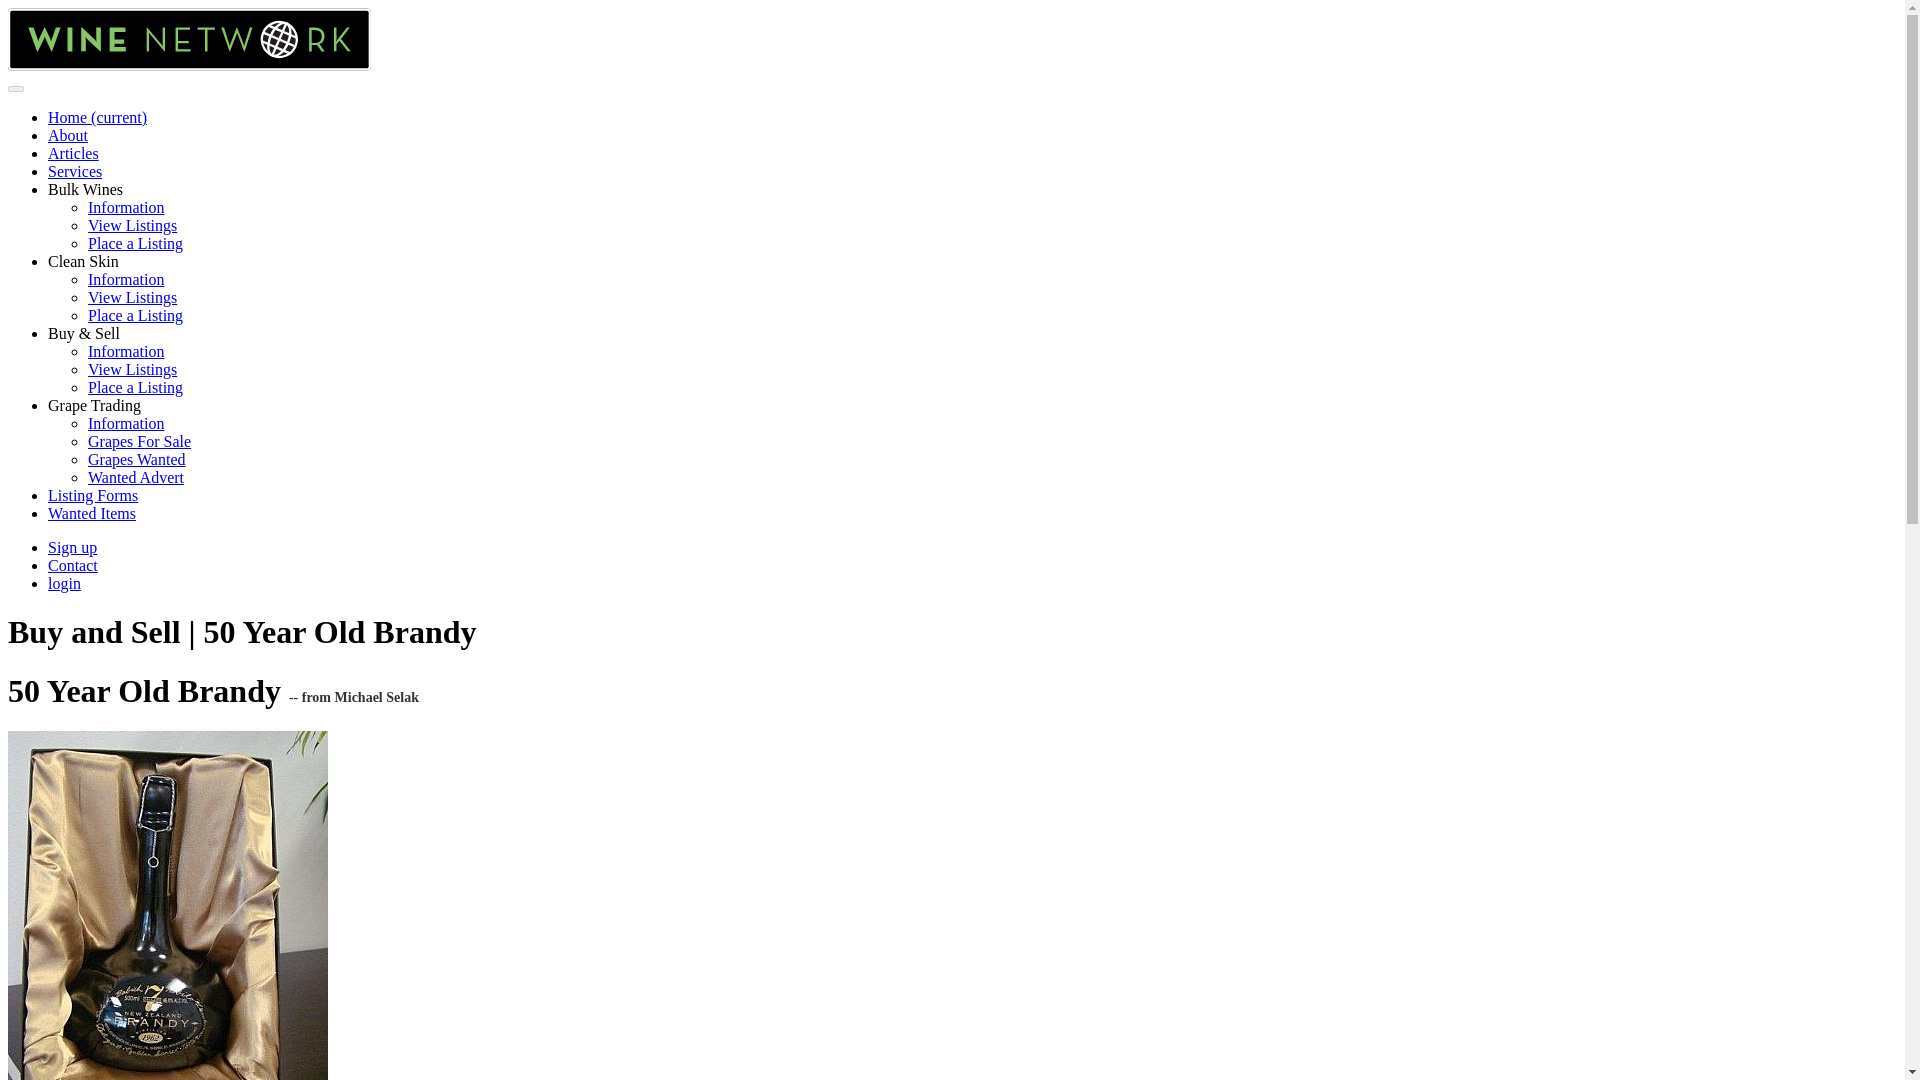 The height and width of the screenshot is (1080, 1920). What do you see at coordinates (72, 547) in the screenshot?
I see `Sign up` at bounding box center [72, 547].